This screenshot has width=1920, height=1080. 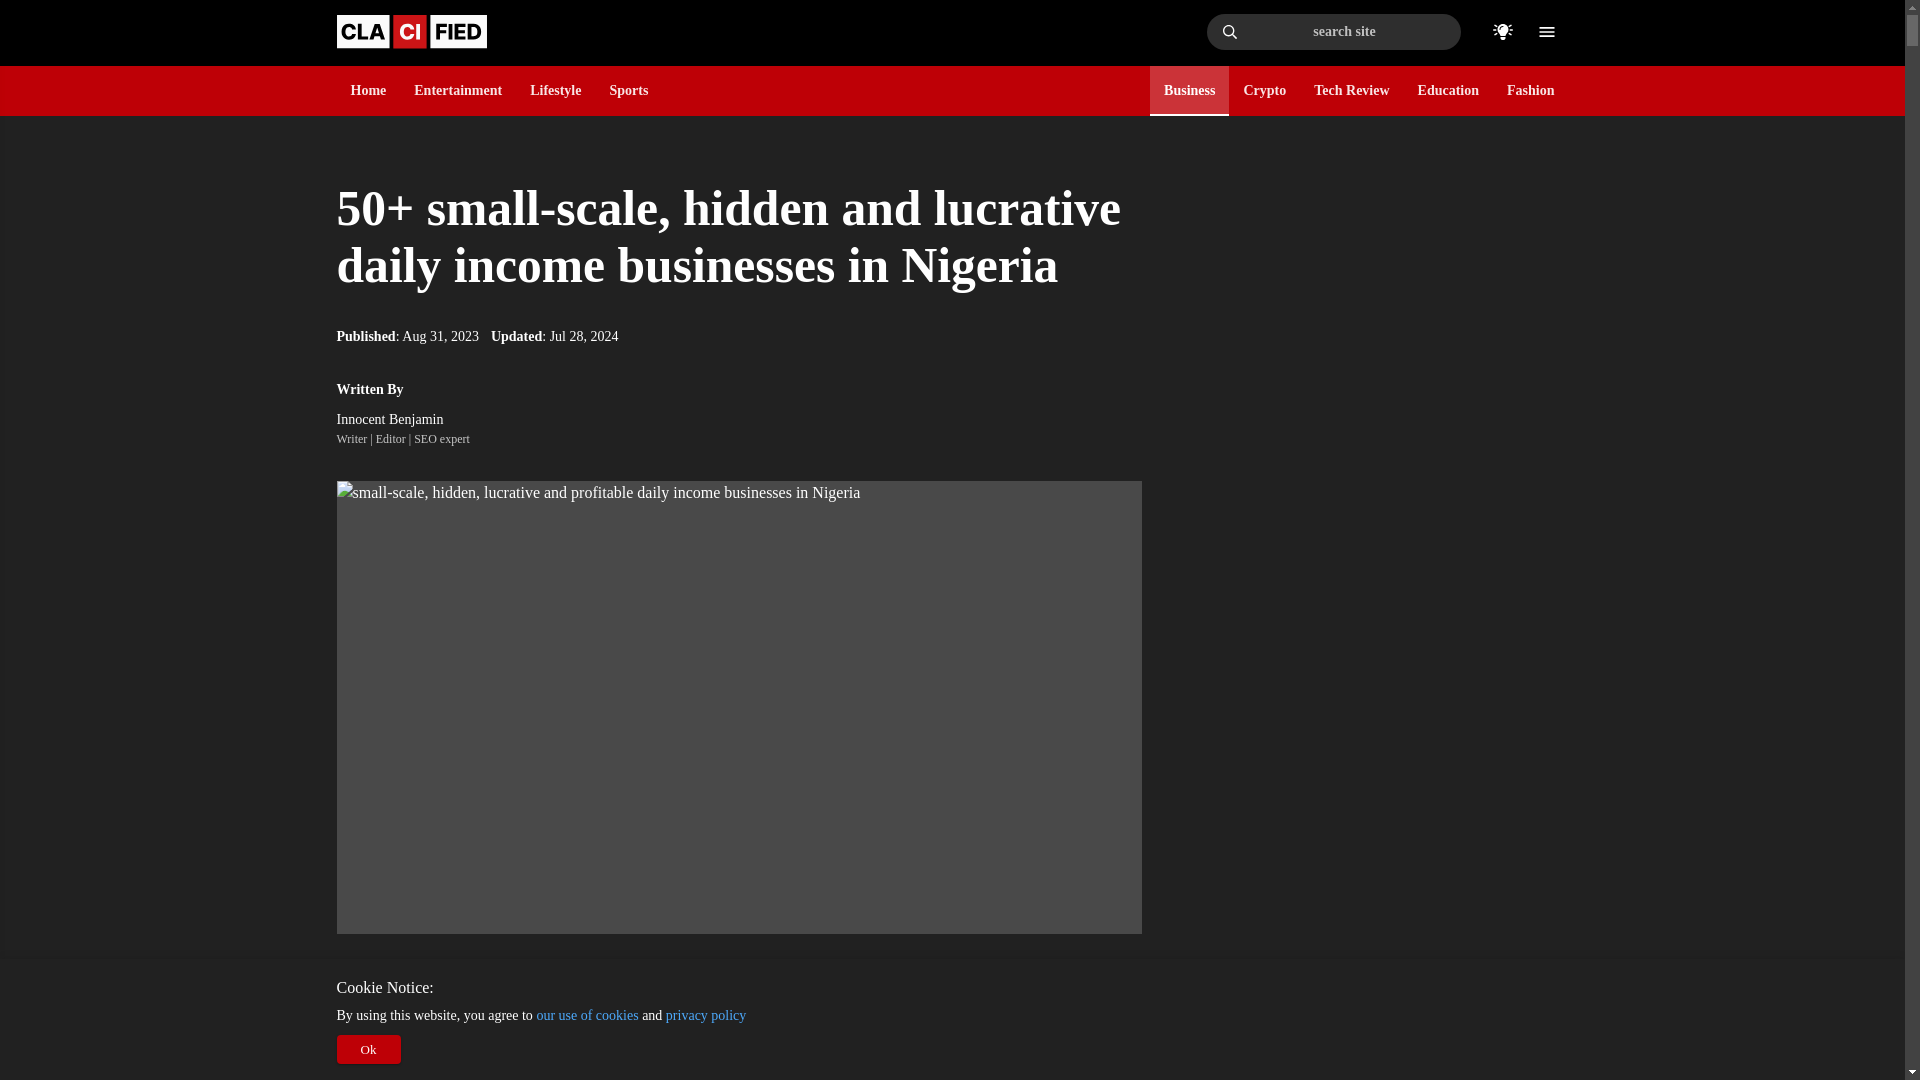 What do you see at coordinates (1189, 90) in the screenshot?
I see `Business` at bounding box center [1189, 90].